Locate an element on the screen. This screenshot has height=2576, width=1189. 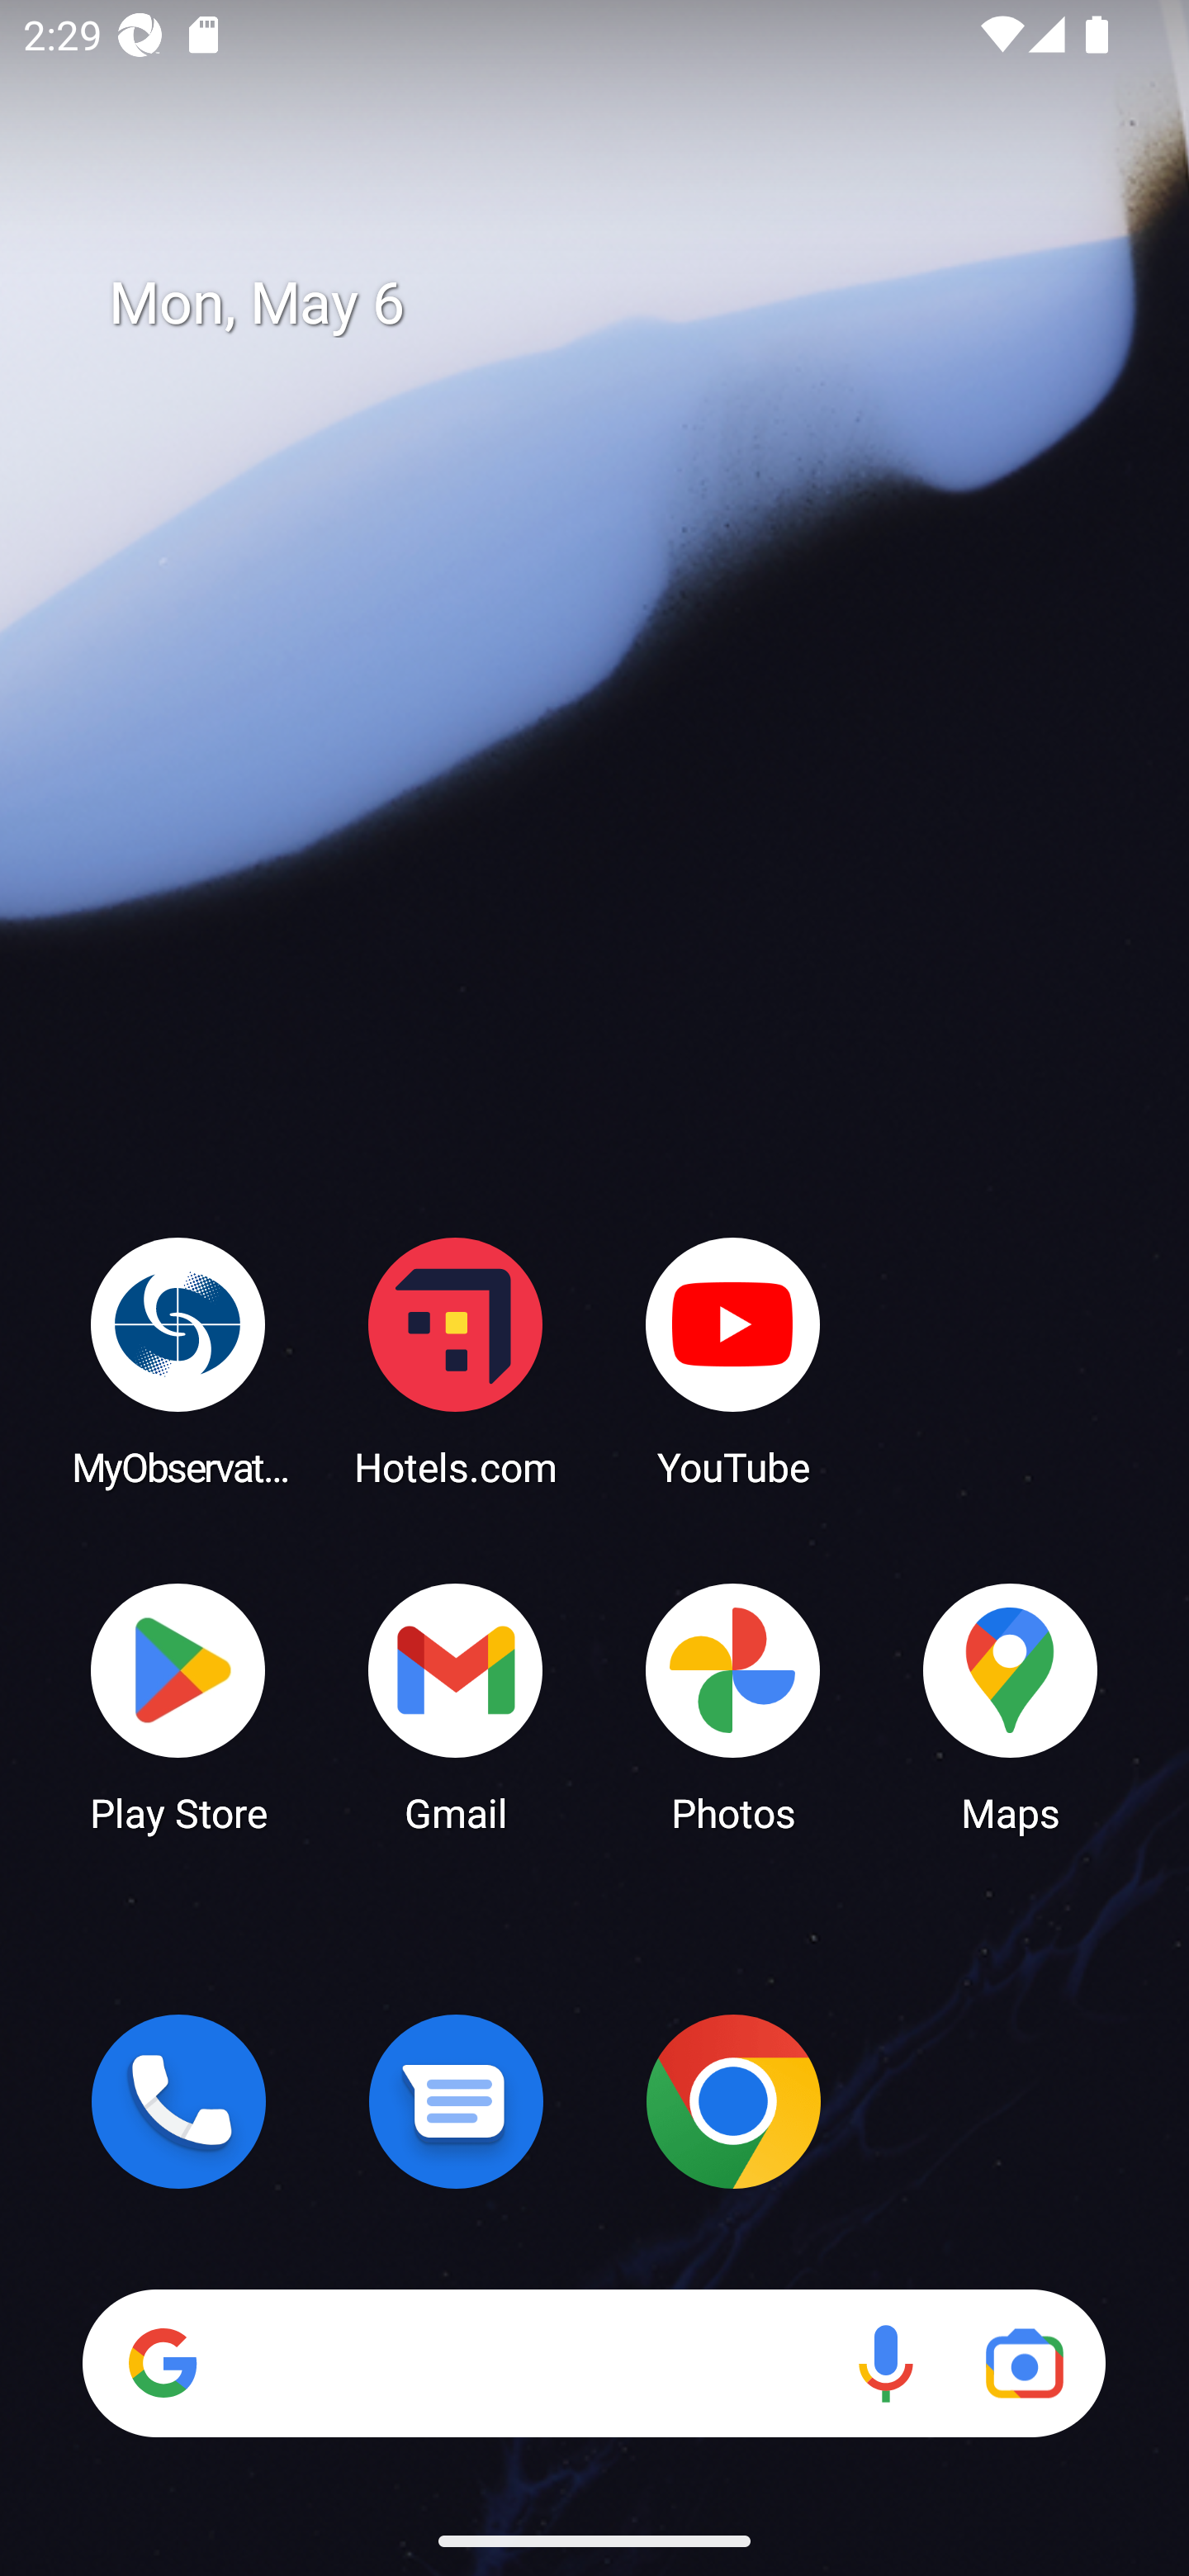
Chrome is located at coordinates (733, 2101).